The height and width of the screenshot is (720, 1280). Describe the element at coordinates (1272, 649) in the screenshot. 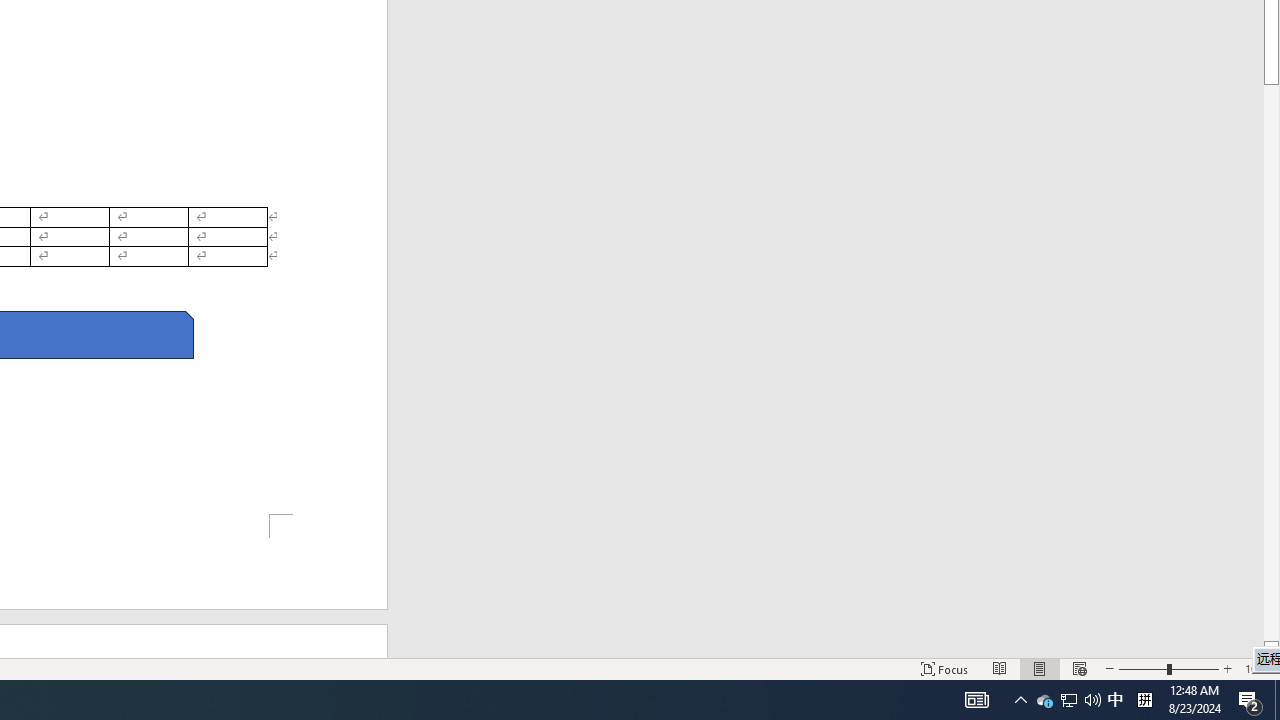

I see `Line down` at that location.